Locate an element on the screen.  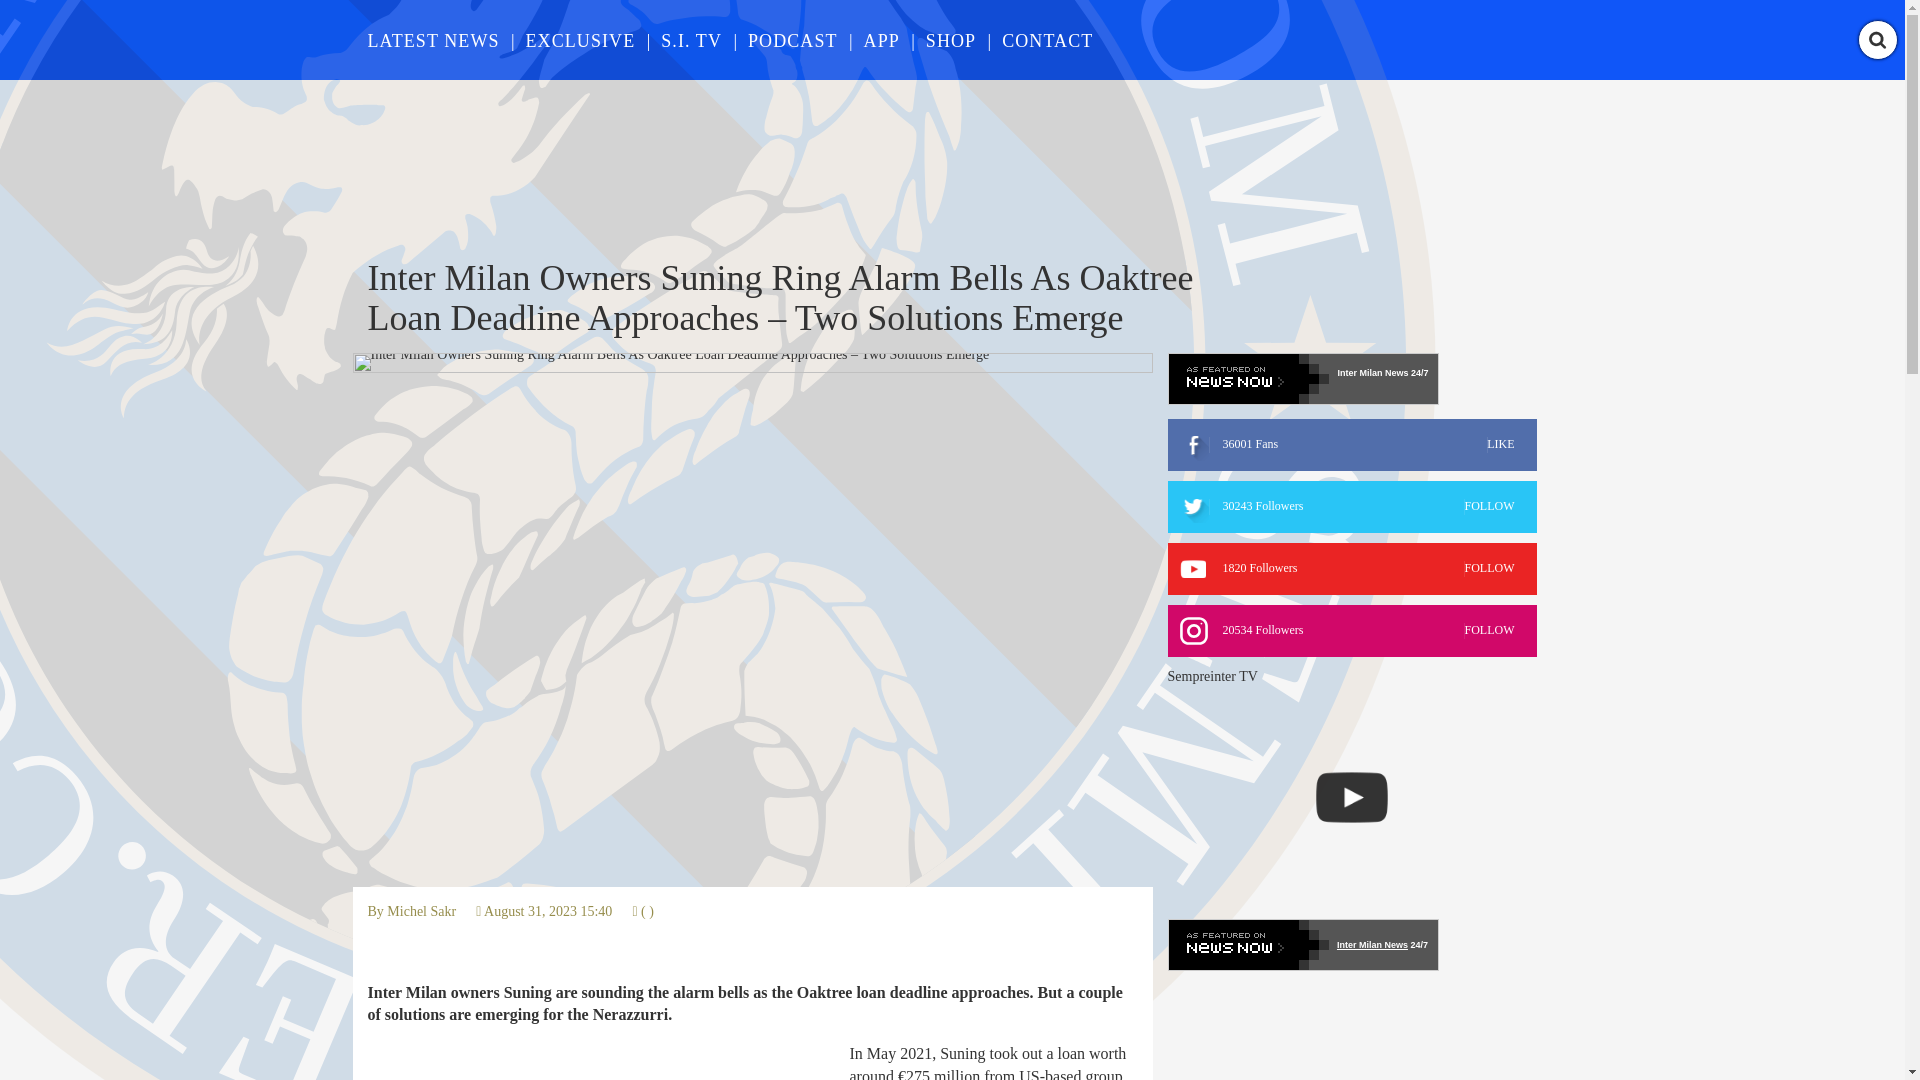
S.I. TV is located at coordinates (690, 40).